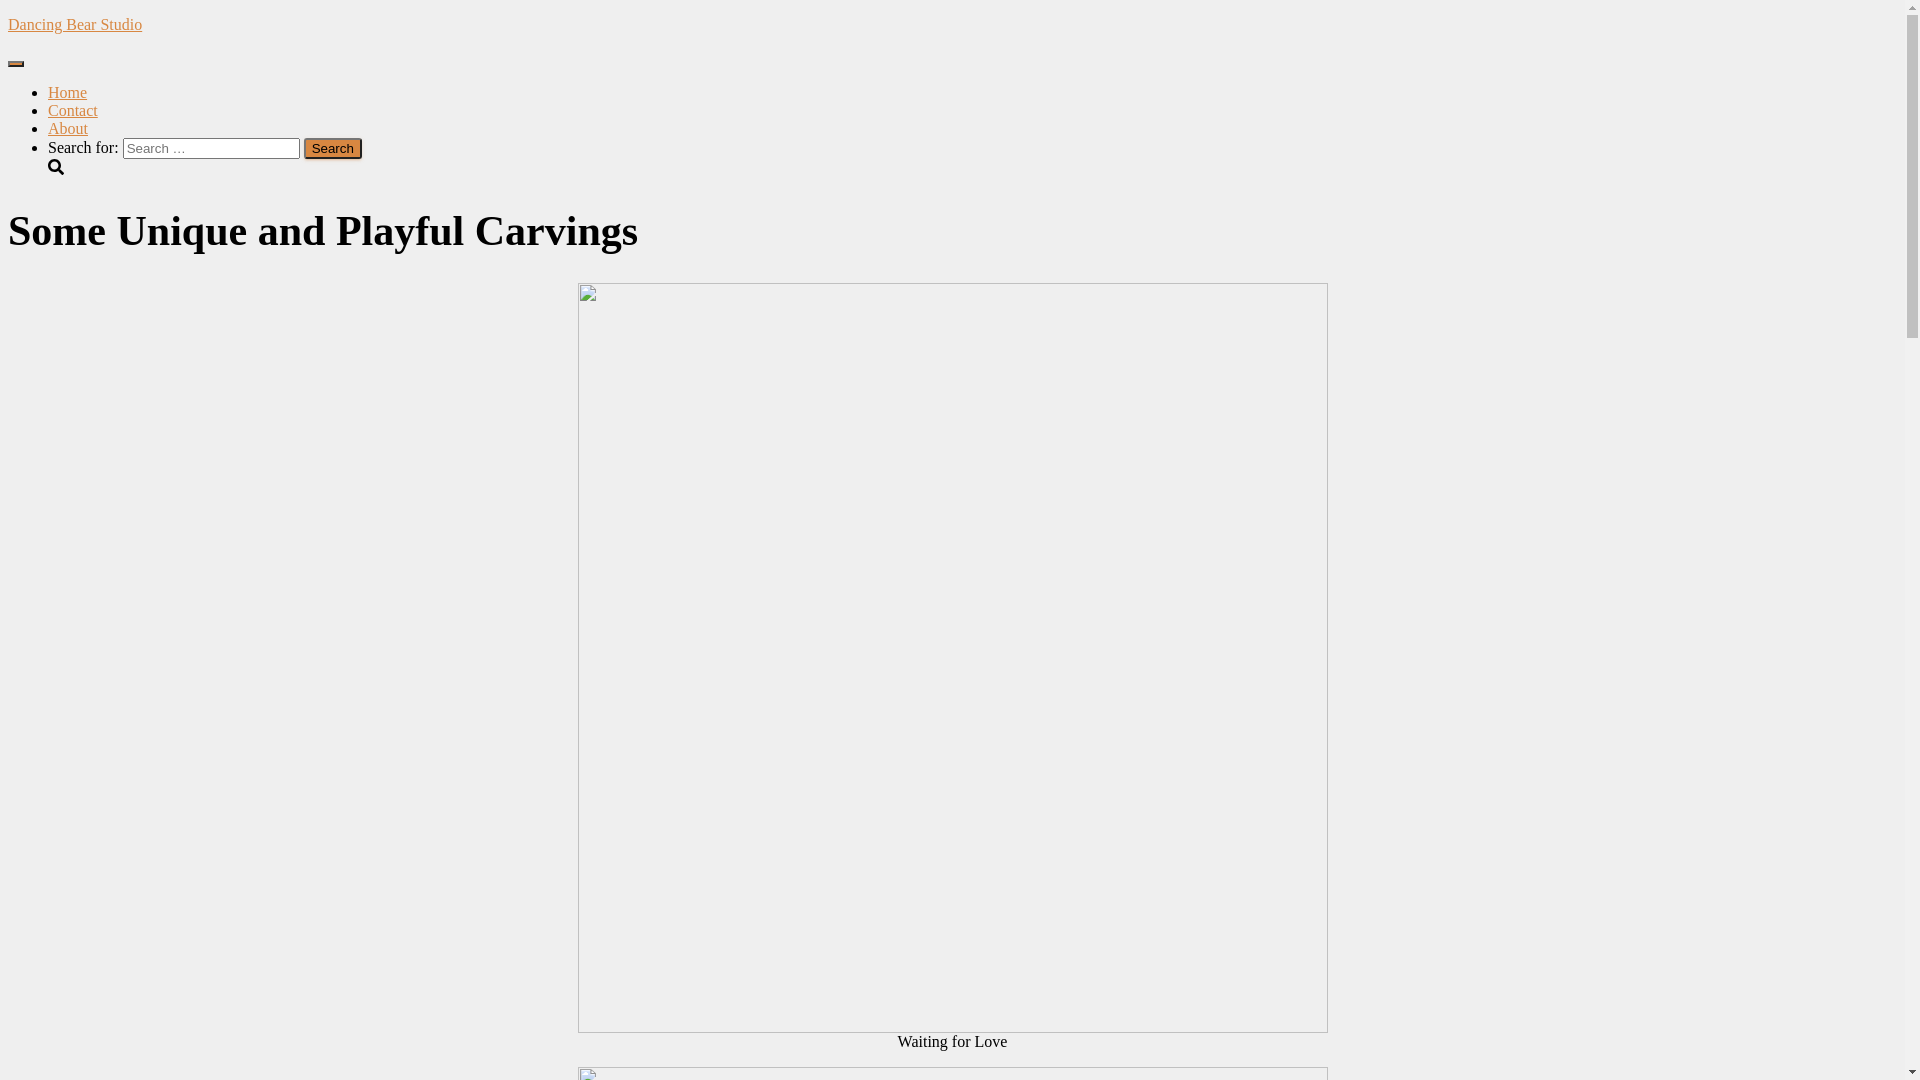 The image size is (1920, 1080). What do you see at coordinates (68, 128) in the screenshot?
I see `About` at bounding box center [68, 128].